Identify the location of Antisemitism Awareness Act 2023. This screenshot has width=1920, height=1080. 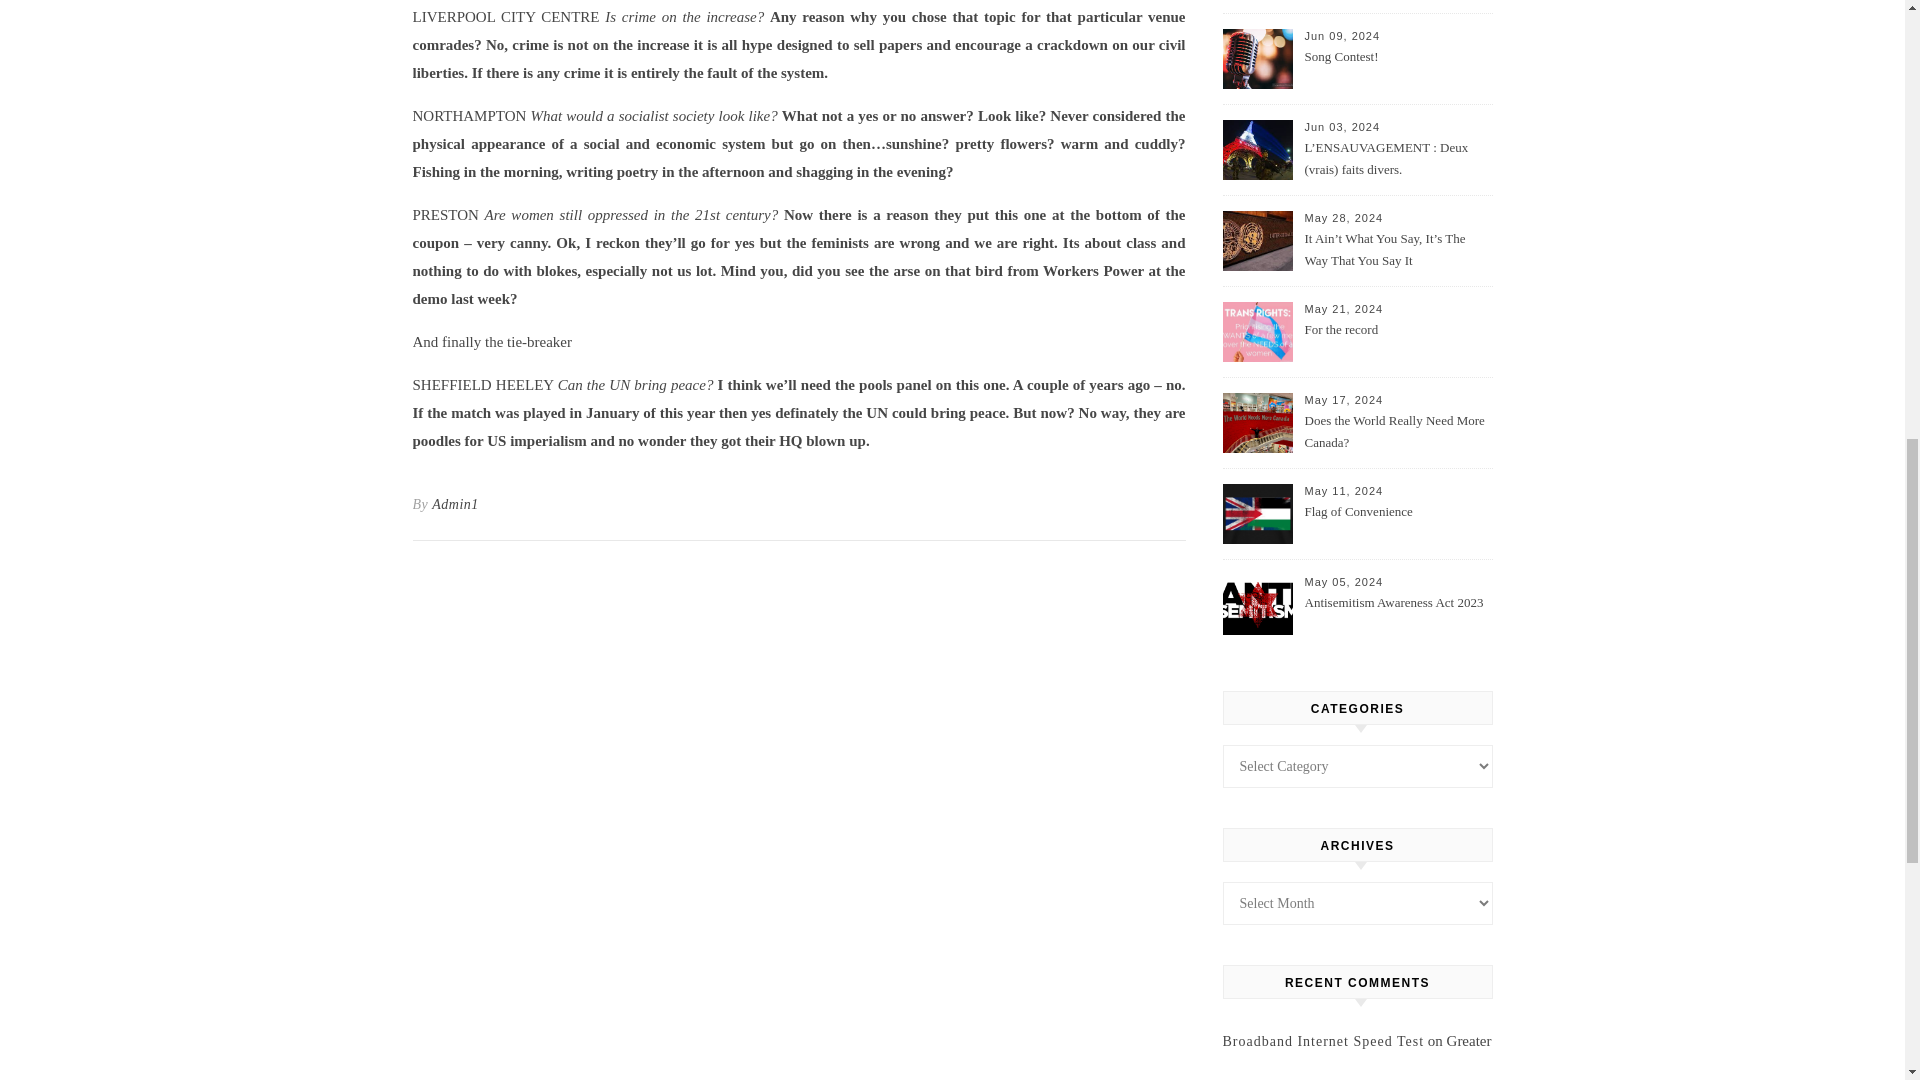
(1396, 614).